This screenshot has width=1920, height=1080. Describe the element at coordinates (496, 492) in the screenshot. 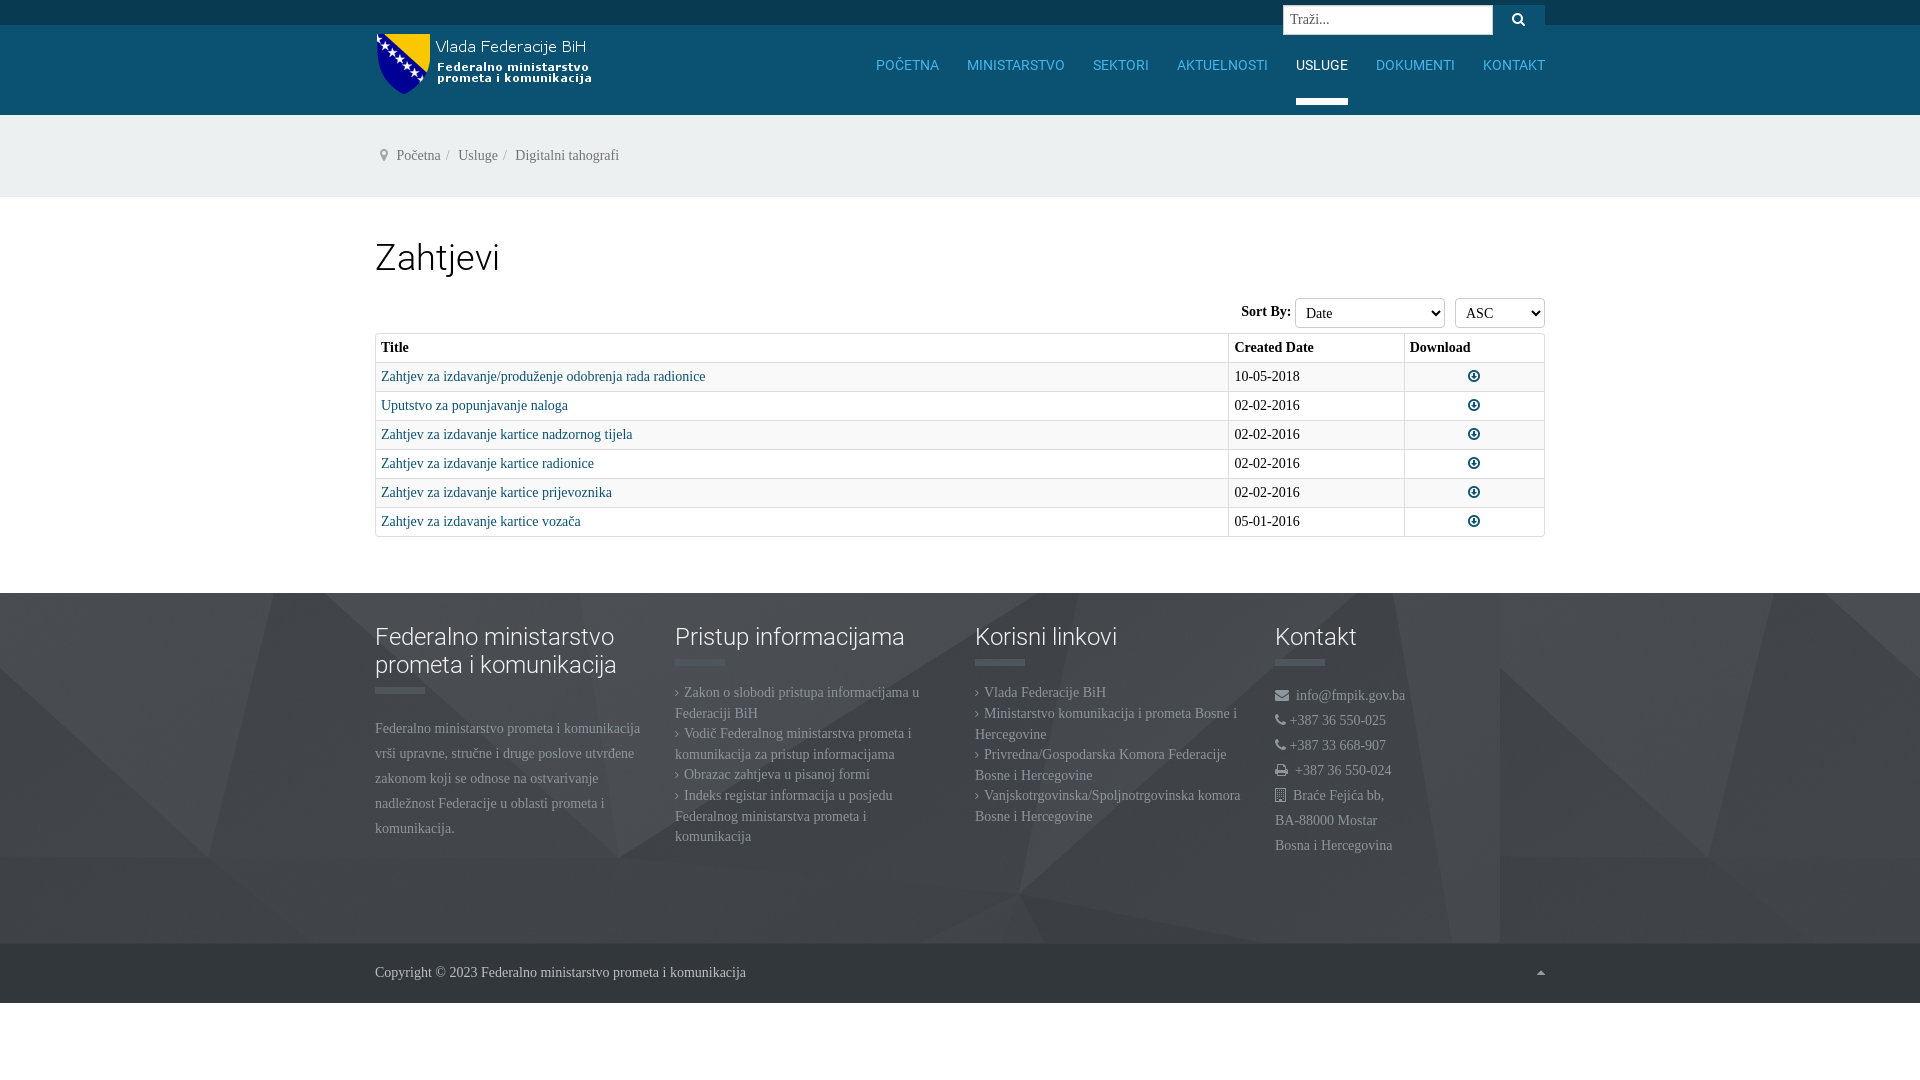

I see `Zahtjev za izdavanje kartice prijevoznika` at that location.